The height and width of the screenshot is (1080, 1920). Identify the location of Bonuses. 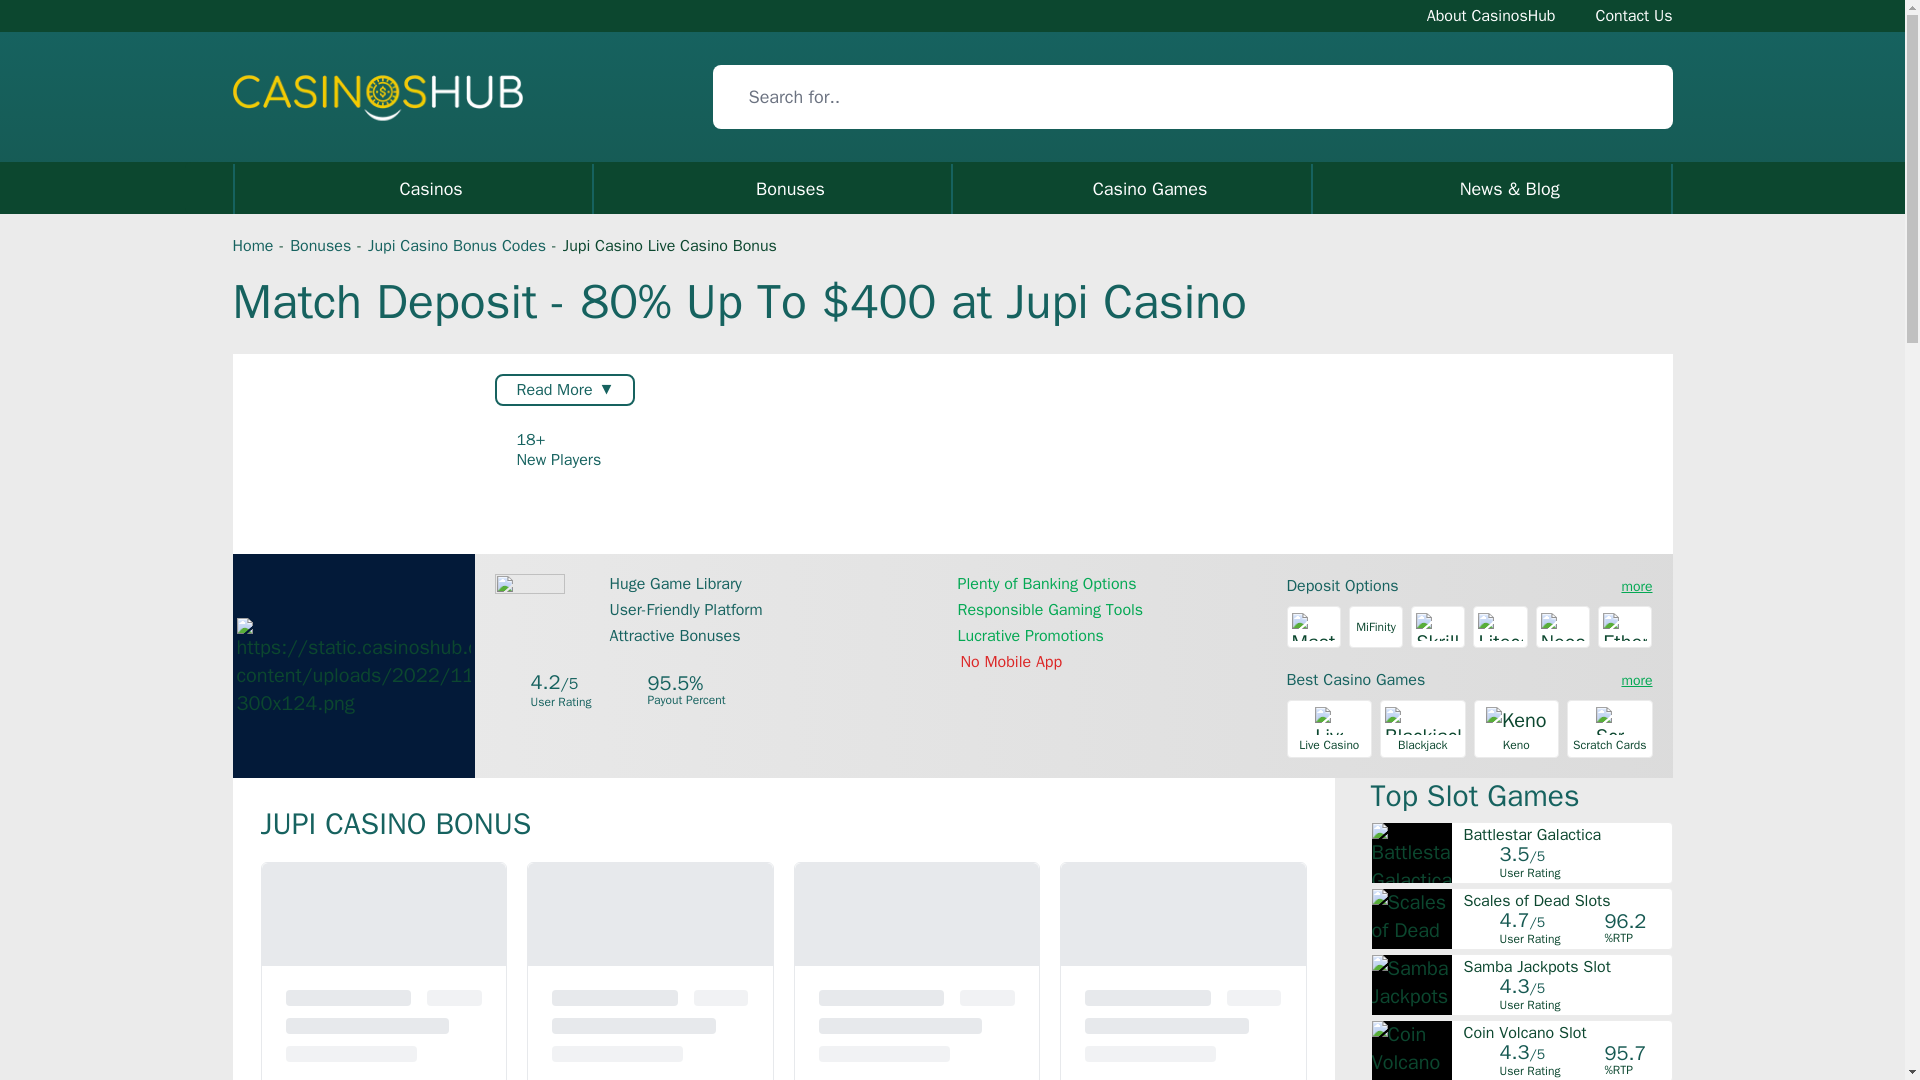
(320, 246).